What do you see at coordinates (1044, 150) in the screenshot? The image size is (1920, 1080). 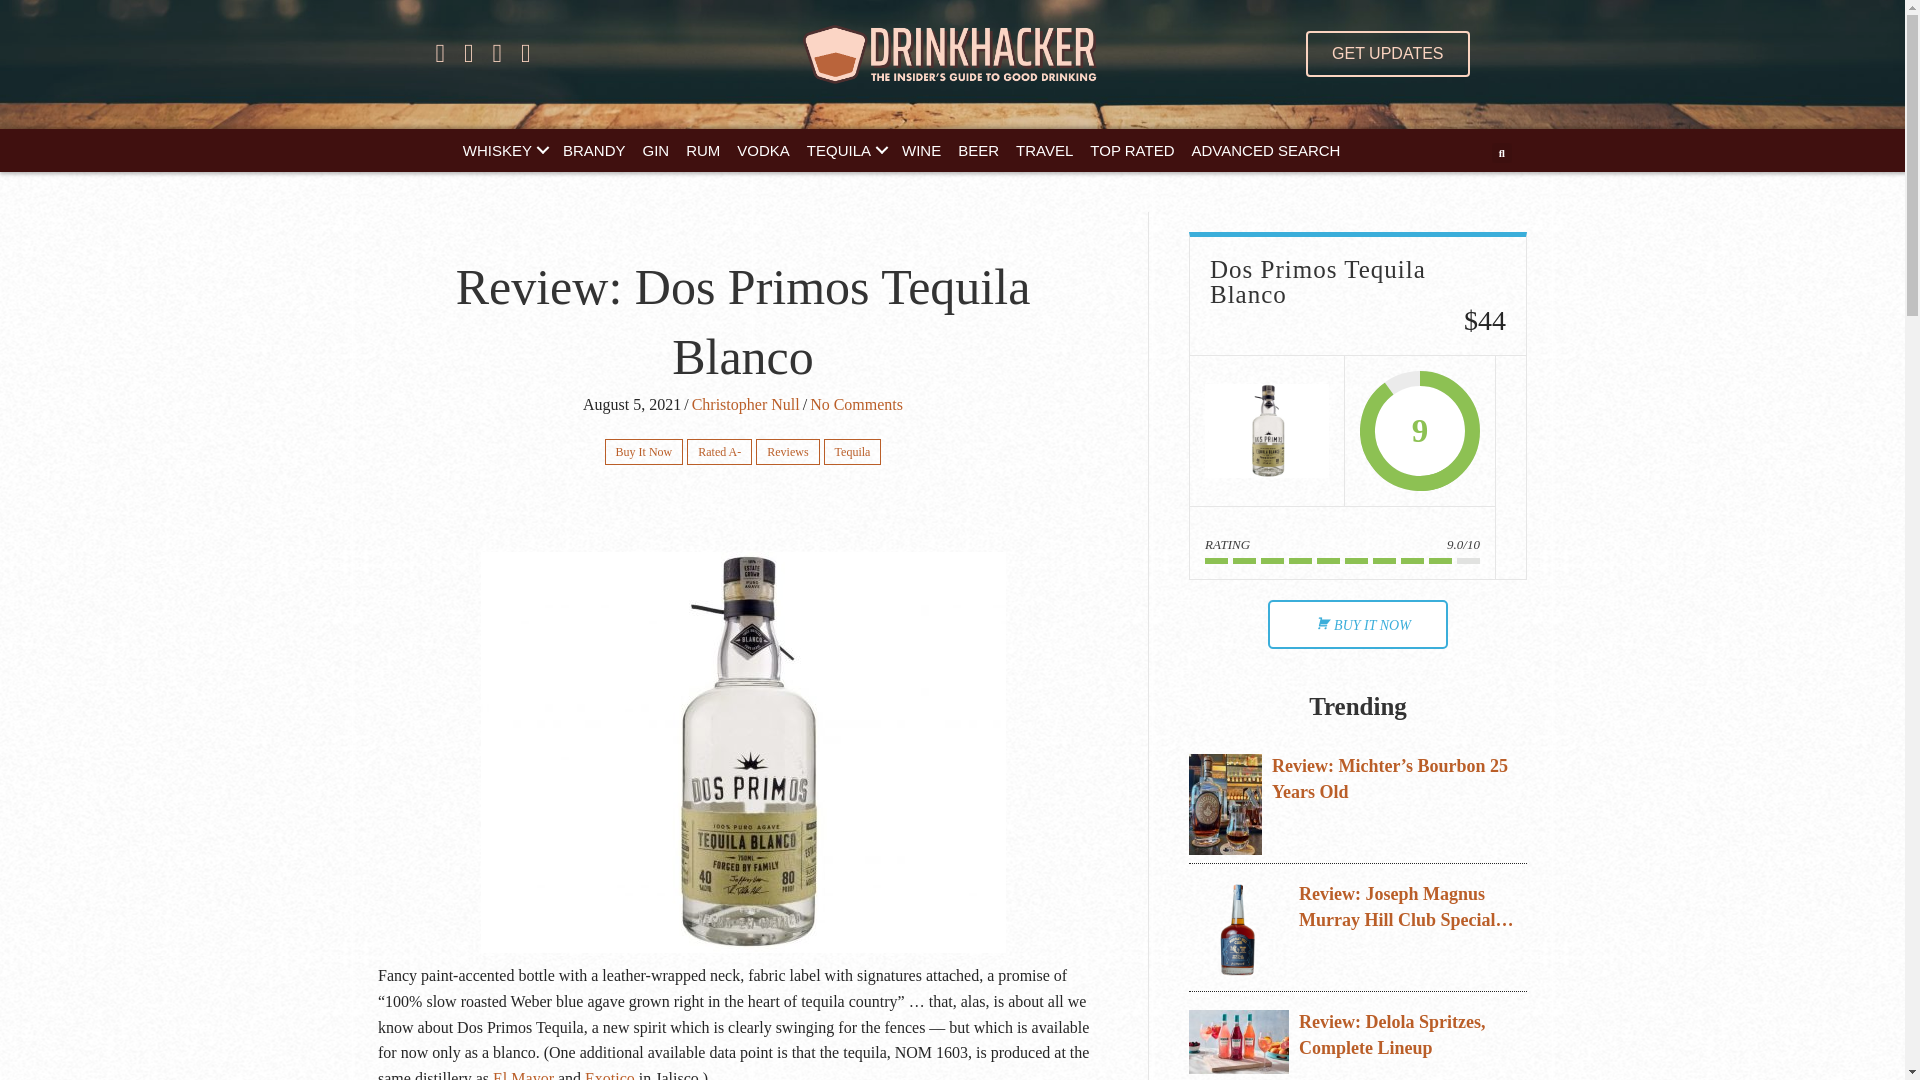 I see `TRAVEL` at bounding box center [1044, 150].